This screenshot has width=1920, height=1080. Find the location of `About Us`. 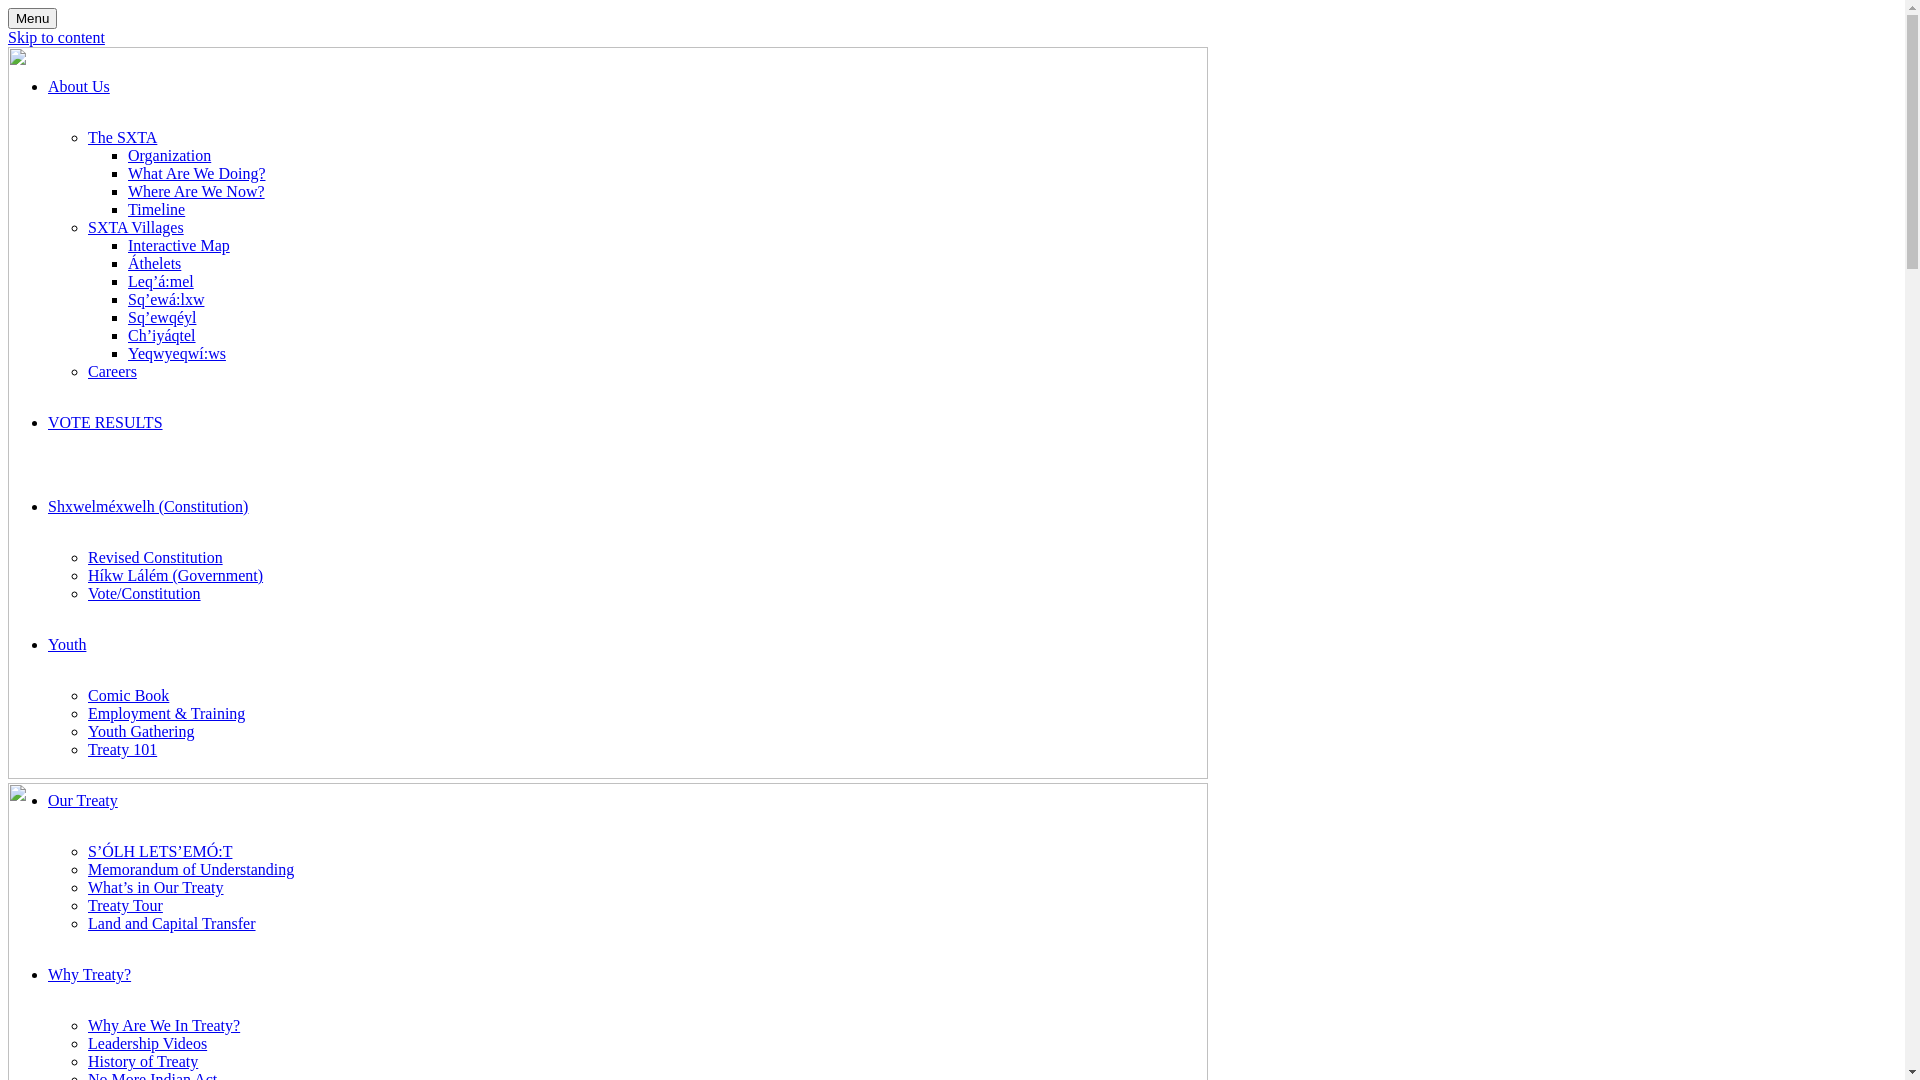

About Us is located at coordinates (79, 86).